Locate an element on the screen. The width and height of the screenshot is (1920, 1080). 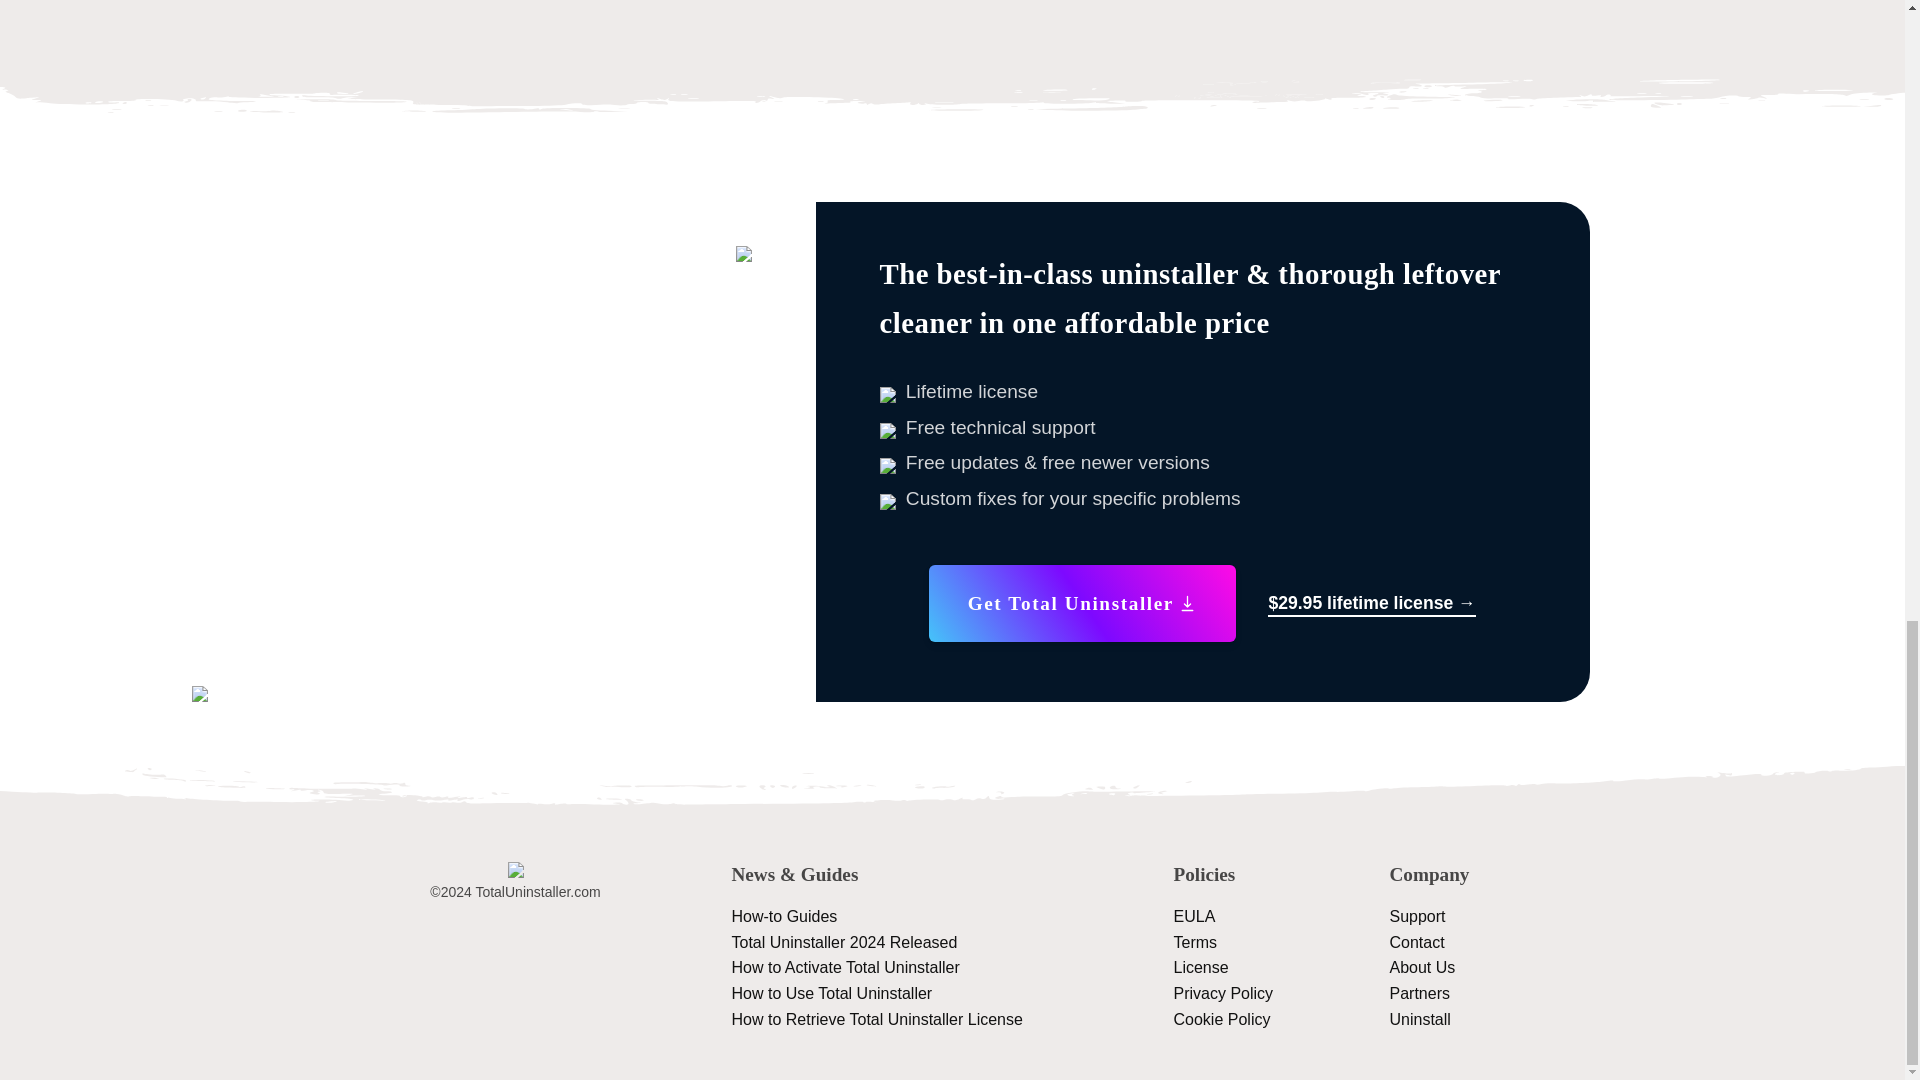
How to Retrieve Total Uninstaller License is located at coordinates (877, 1019).